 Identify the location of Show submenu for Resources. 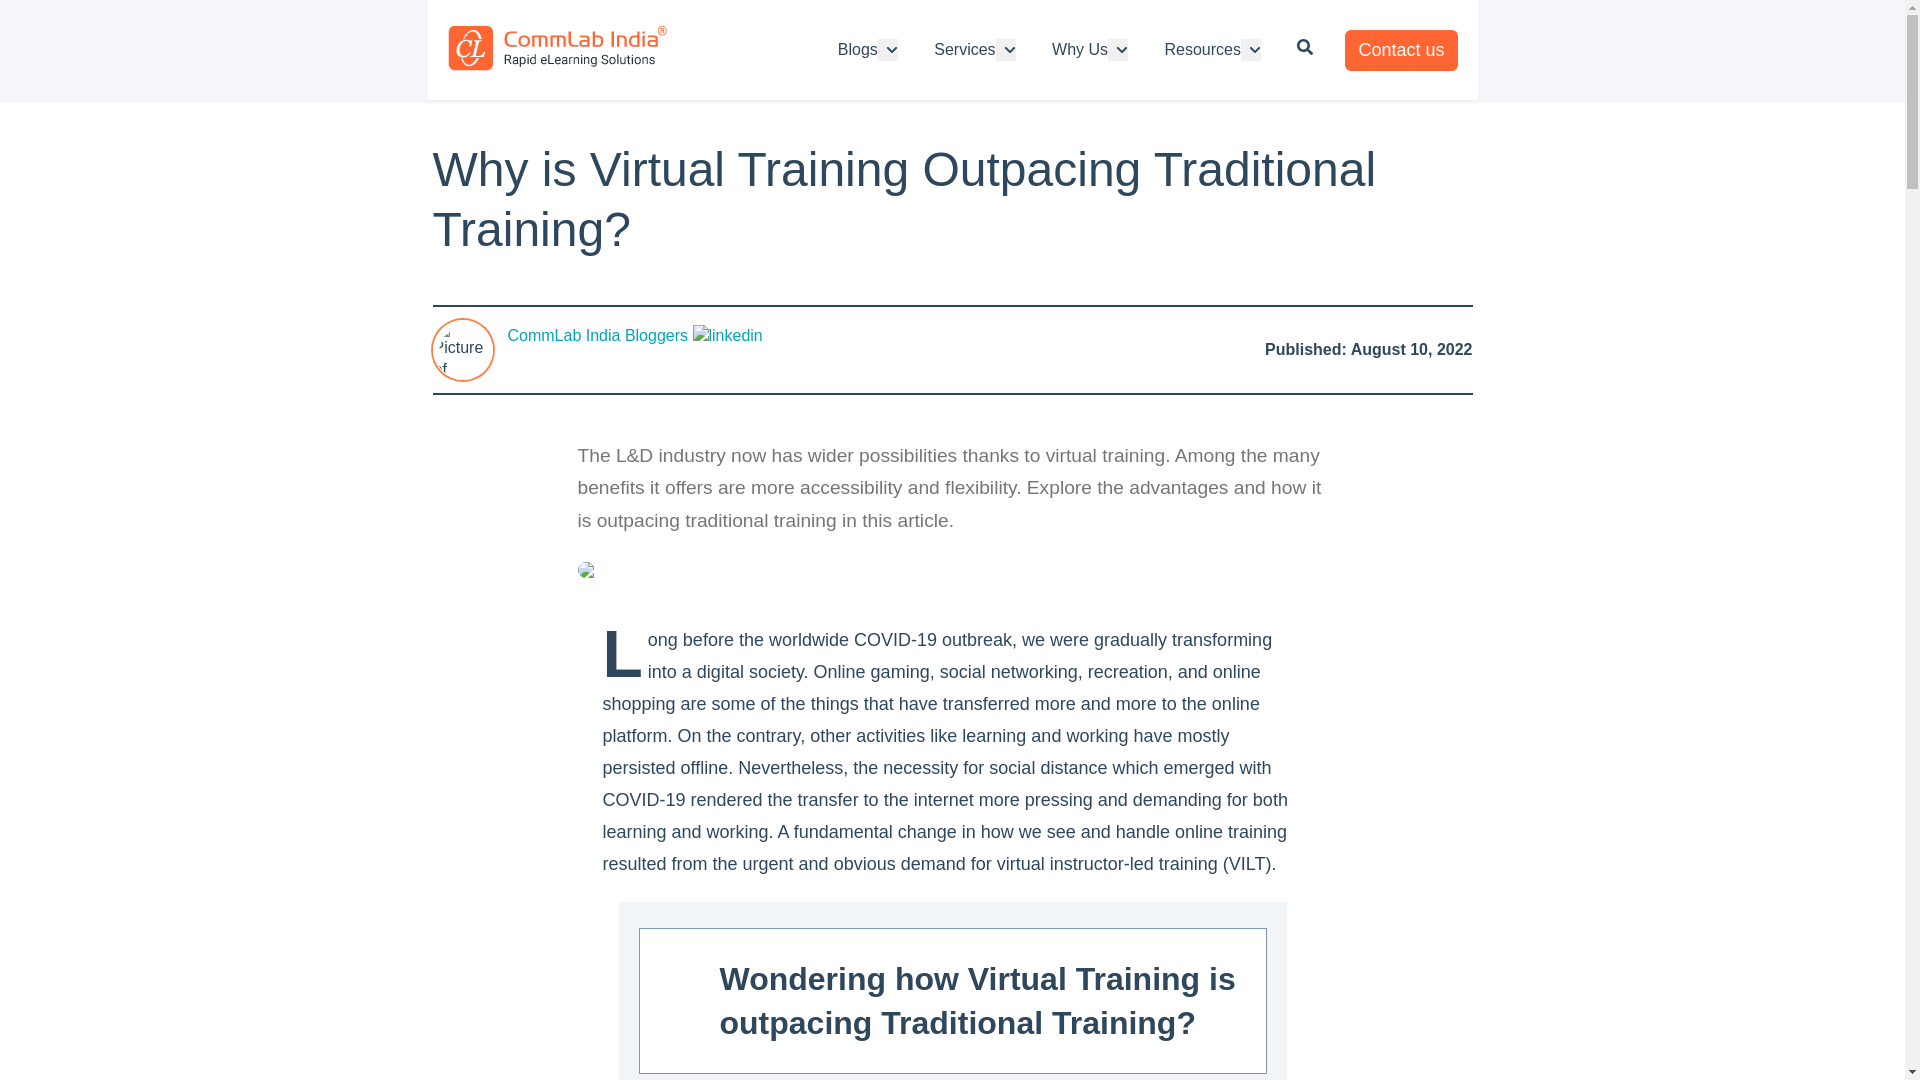
(1250, 49).